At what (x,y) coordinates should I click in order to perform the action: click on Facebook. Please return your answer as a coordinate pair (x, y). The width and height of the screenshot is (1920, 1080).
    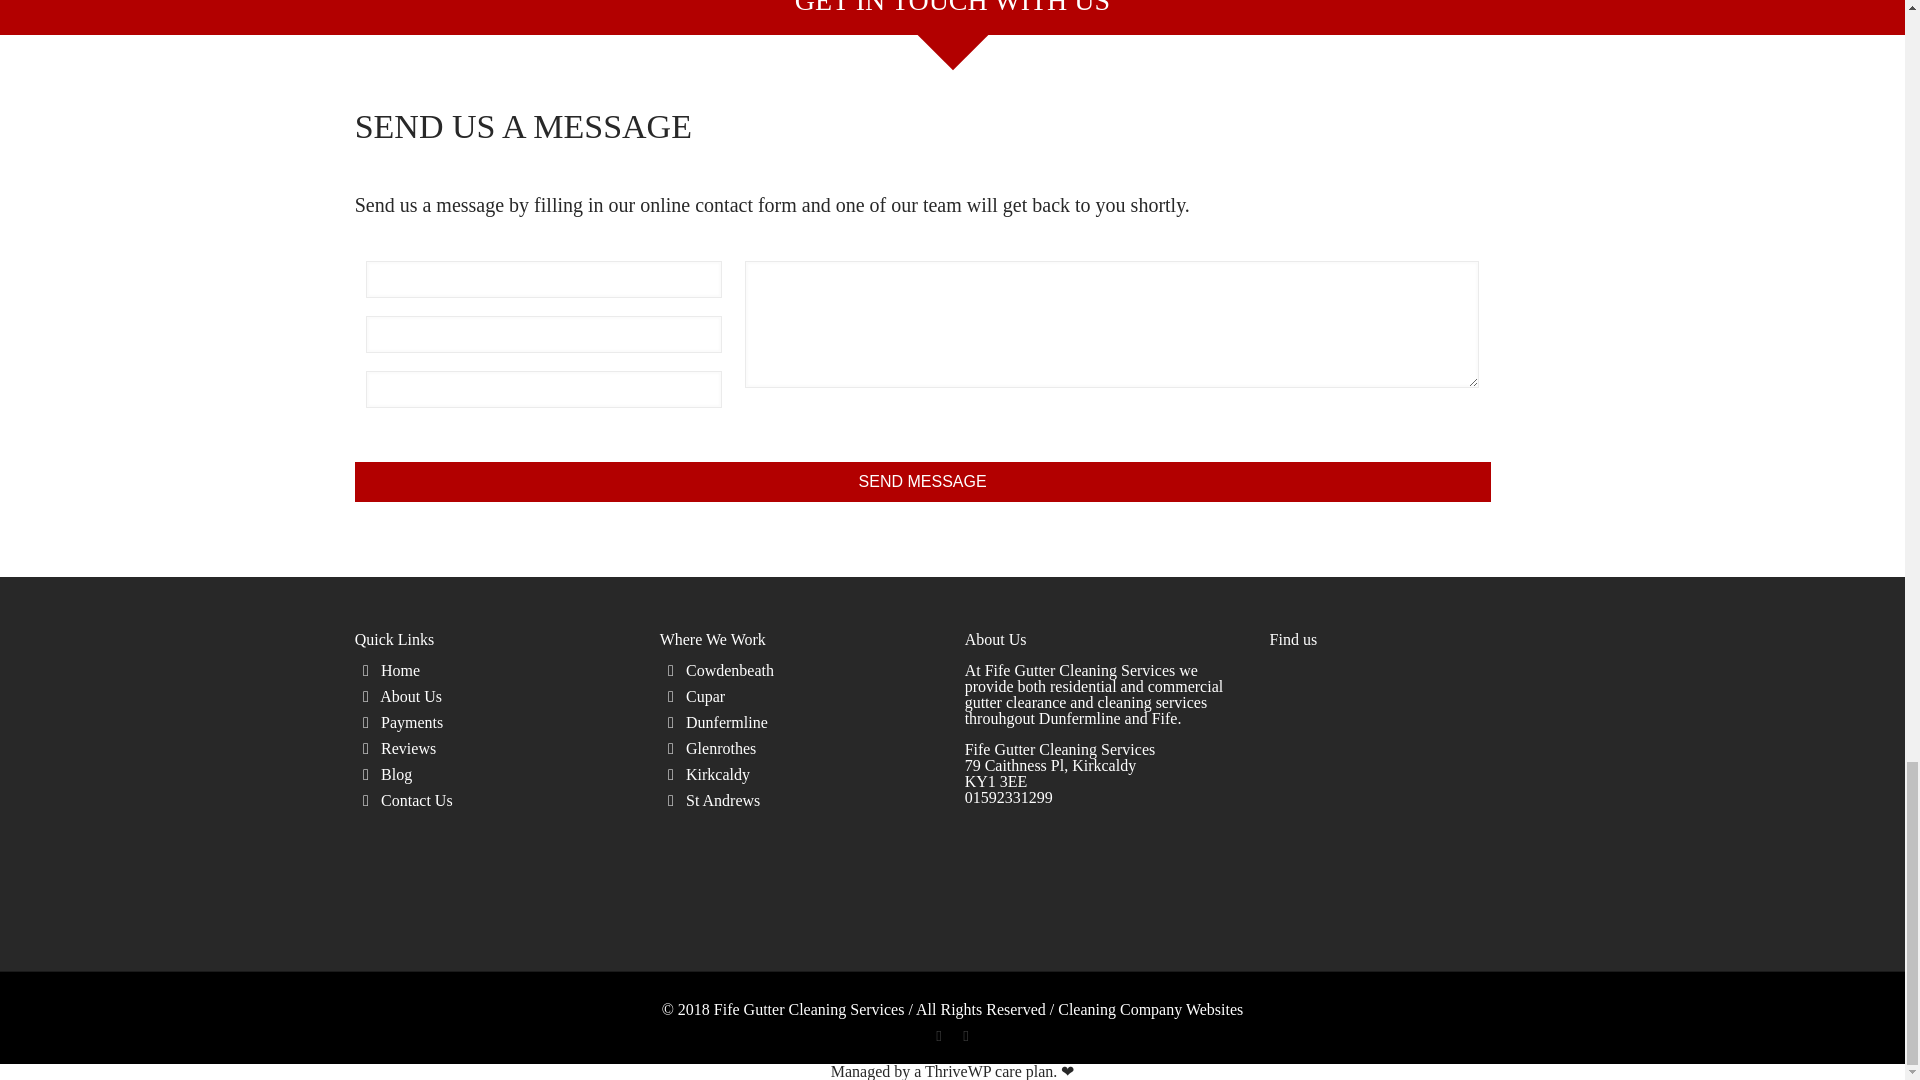
    Looking at the image, I should click on (938, 1036).